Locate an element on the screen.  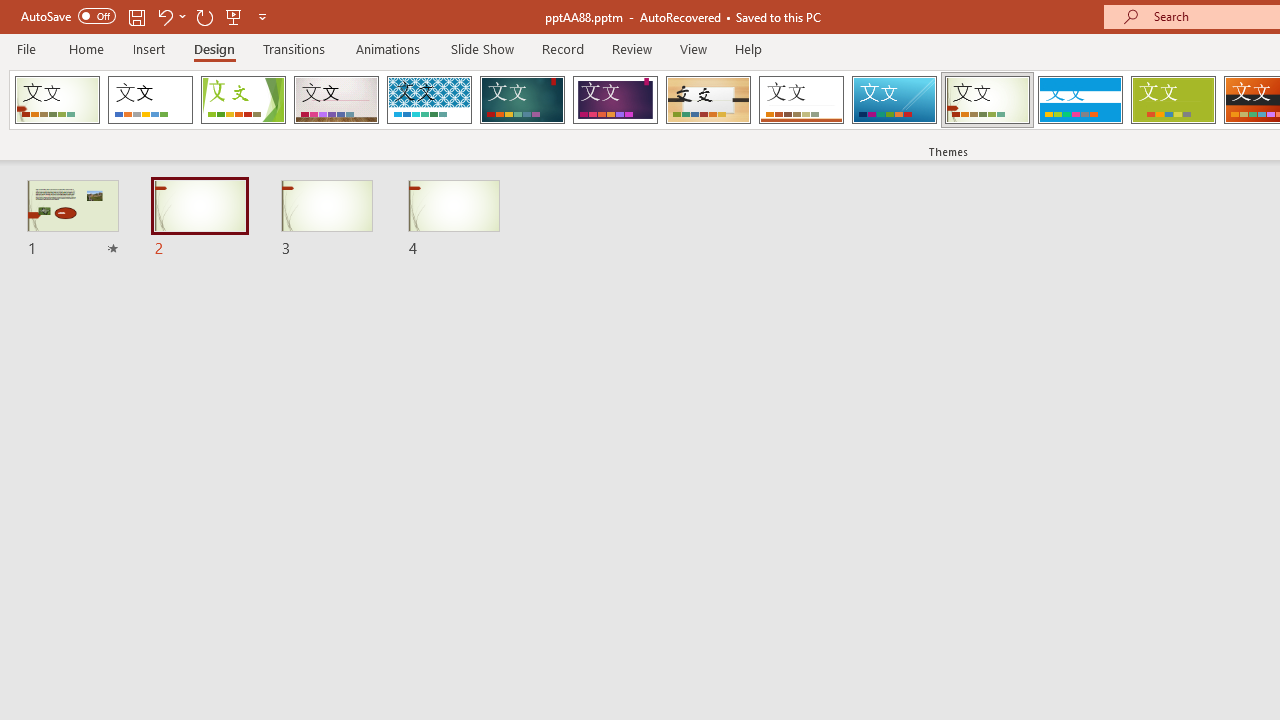
Wisp Loading Preview... is located at coordinates (987, 100).